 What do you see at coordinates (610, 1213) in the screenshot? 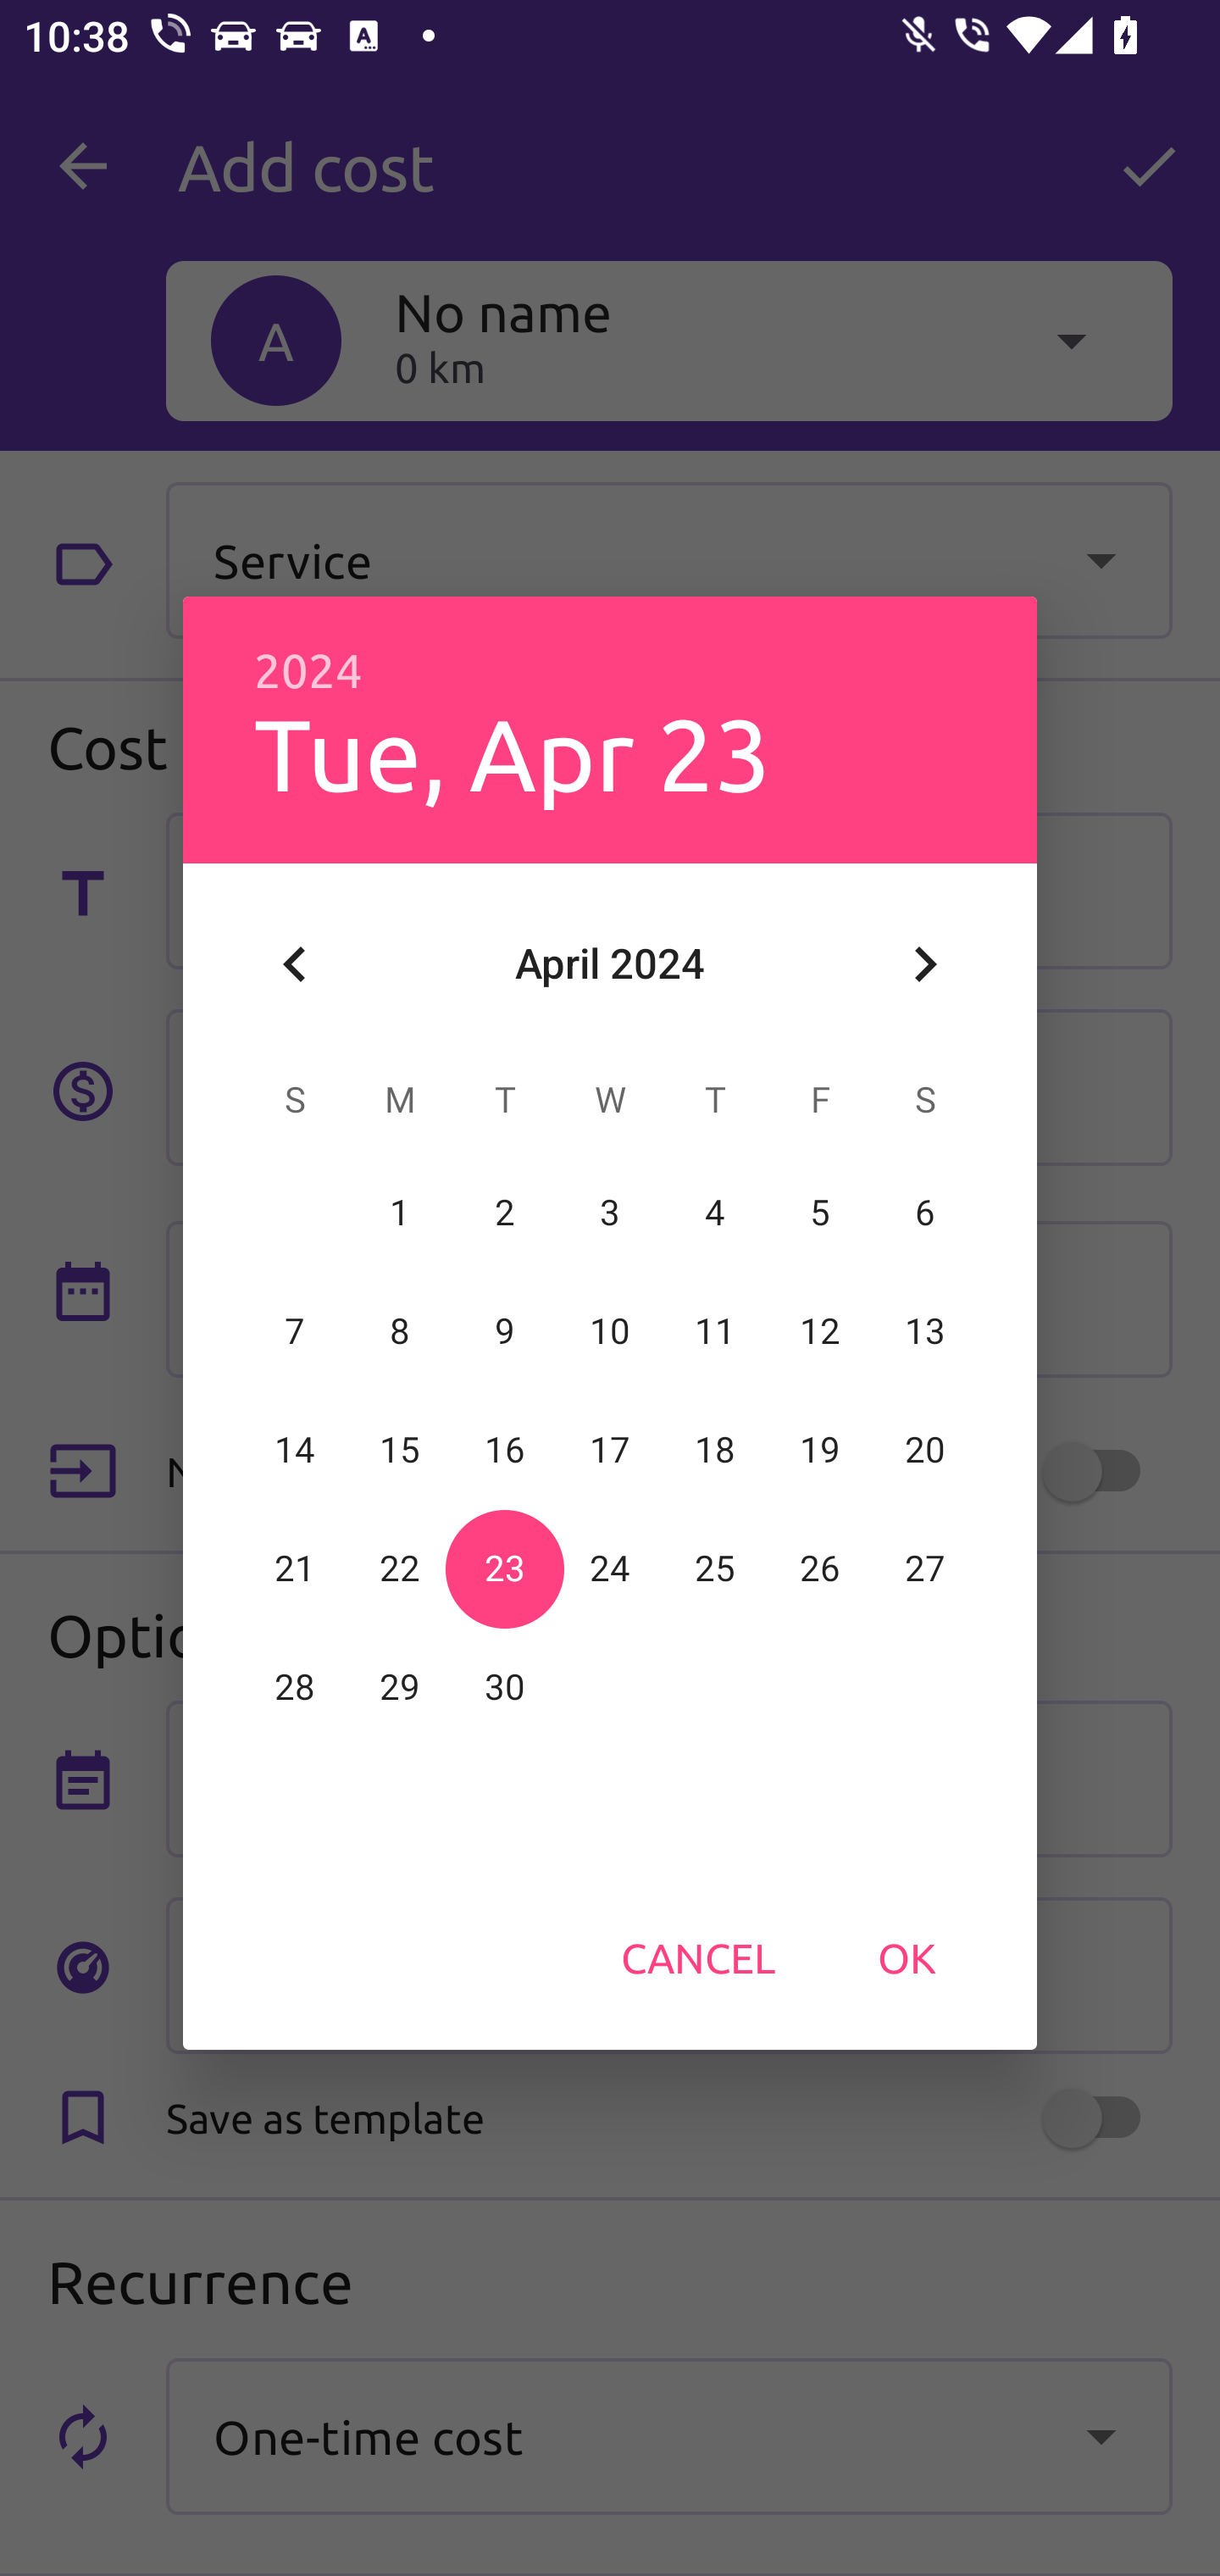
I see `3 03 April 2024` at bounding box center [610, 1213].